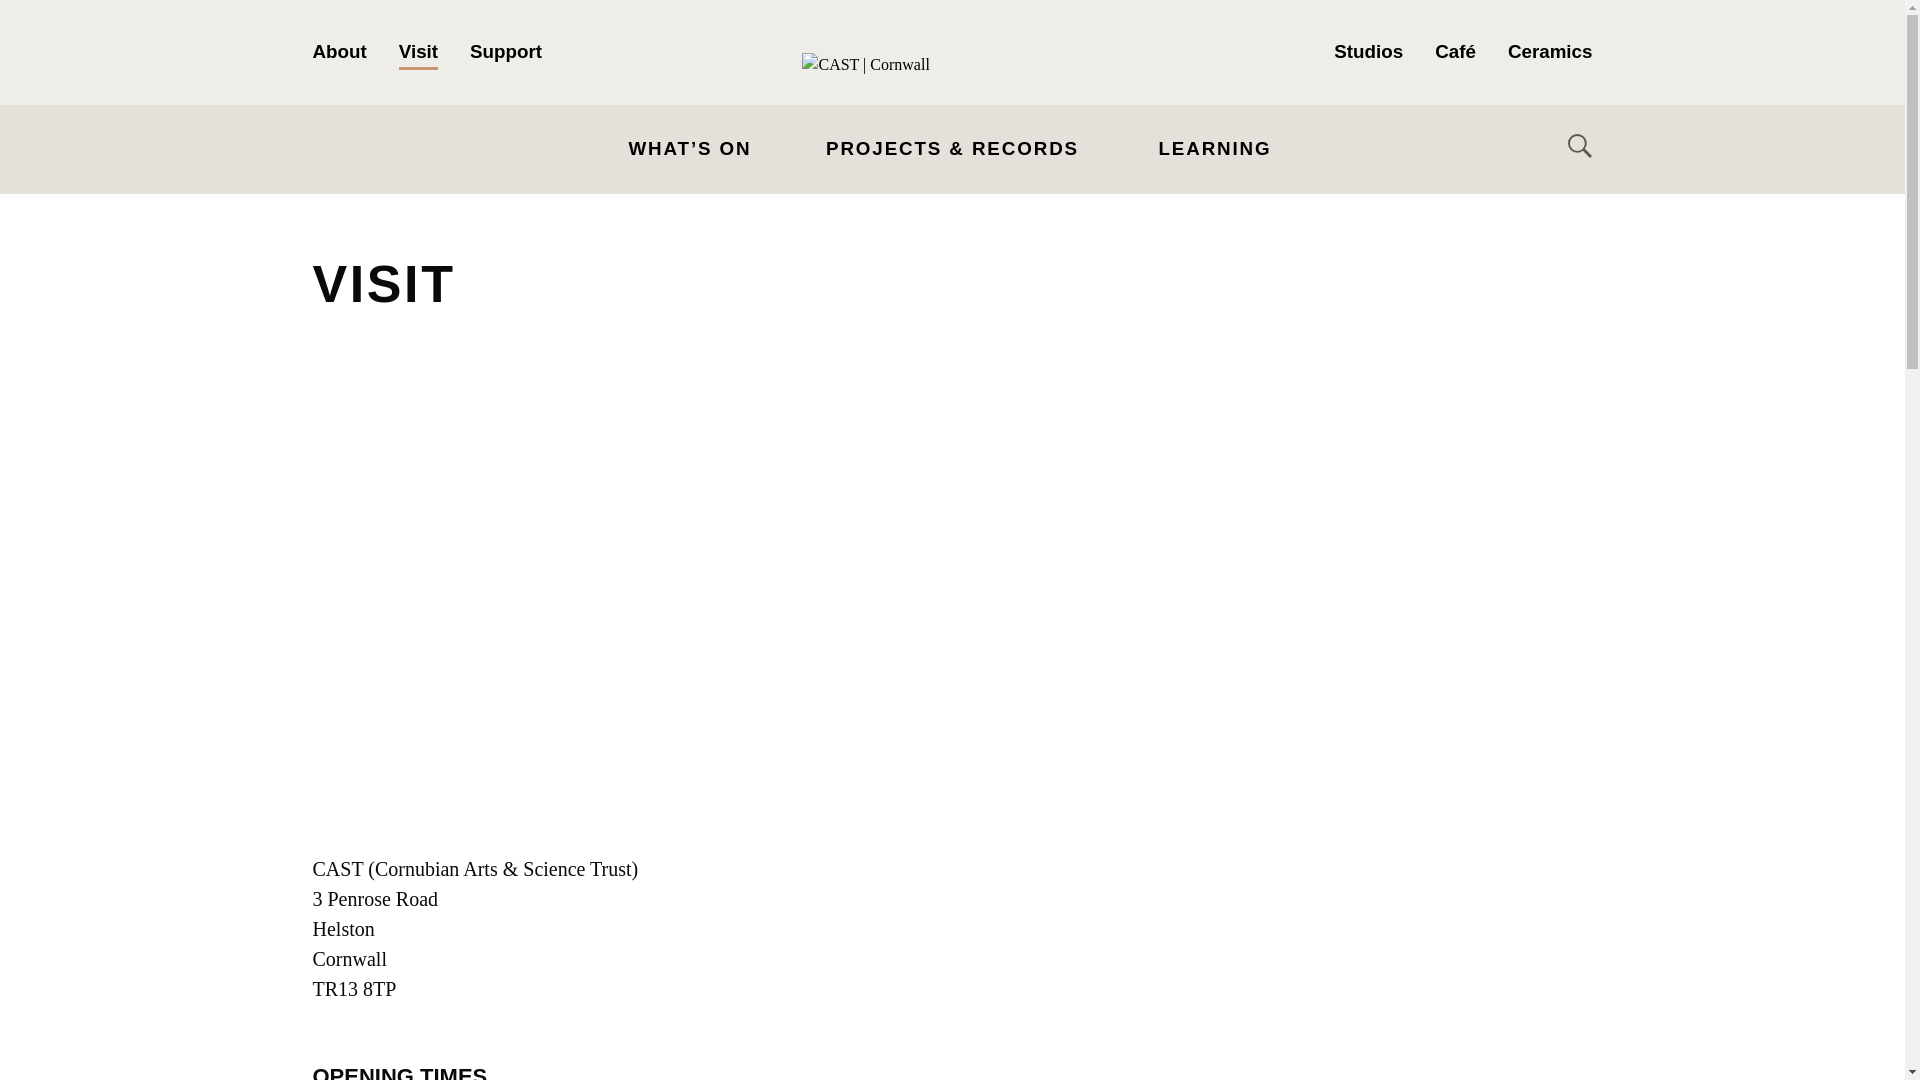 This screenshot has height=1080, width=1920. What do you see at coordinates (1368, 52) in the screenshot?
I see `Studios` at bounding box center [1368, 52].